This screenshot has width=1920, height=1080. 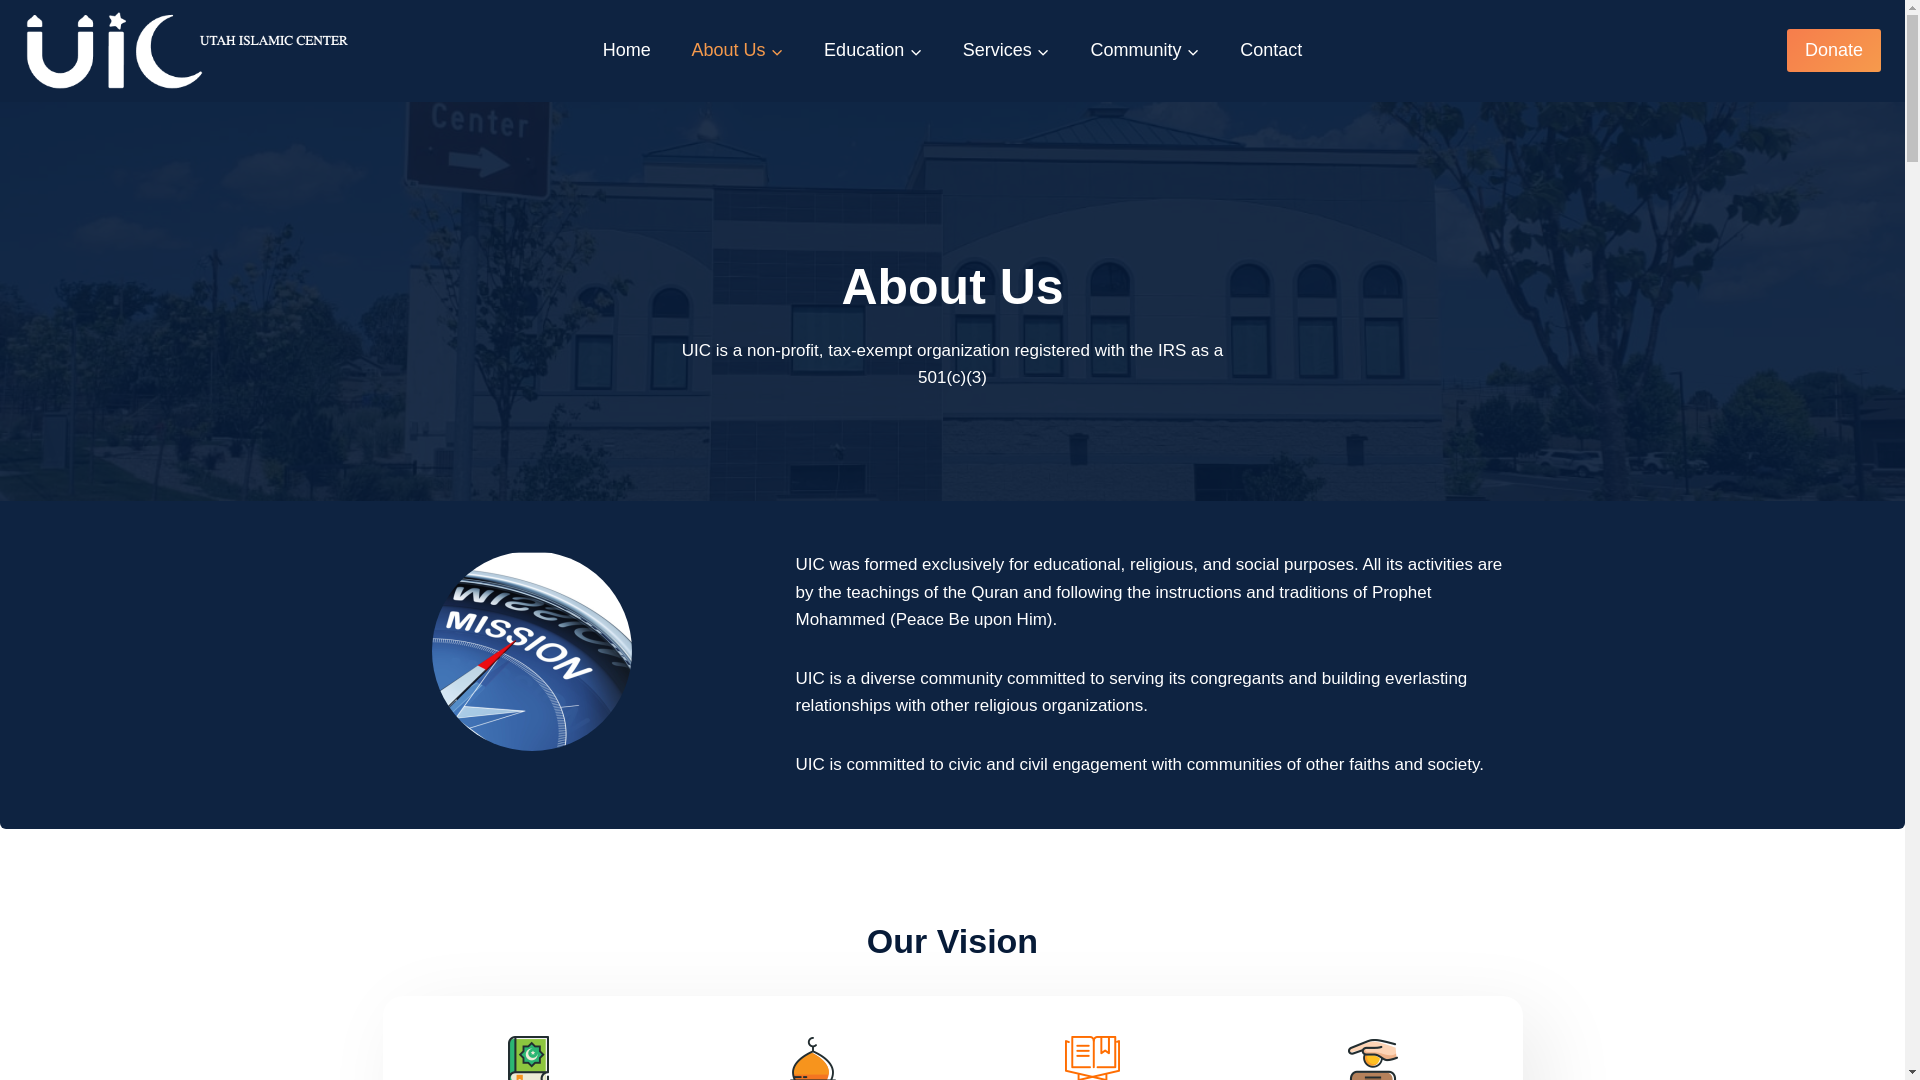 I want to click on About Us, so click(x=737, y=50).